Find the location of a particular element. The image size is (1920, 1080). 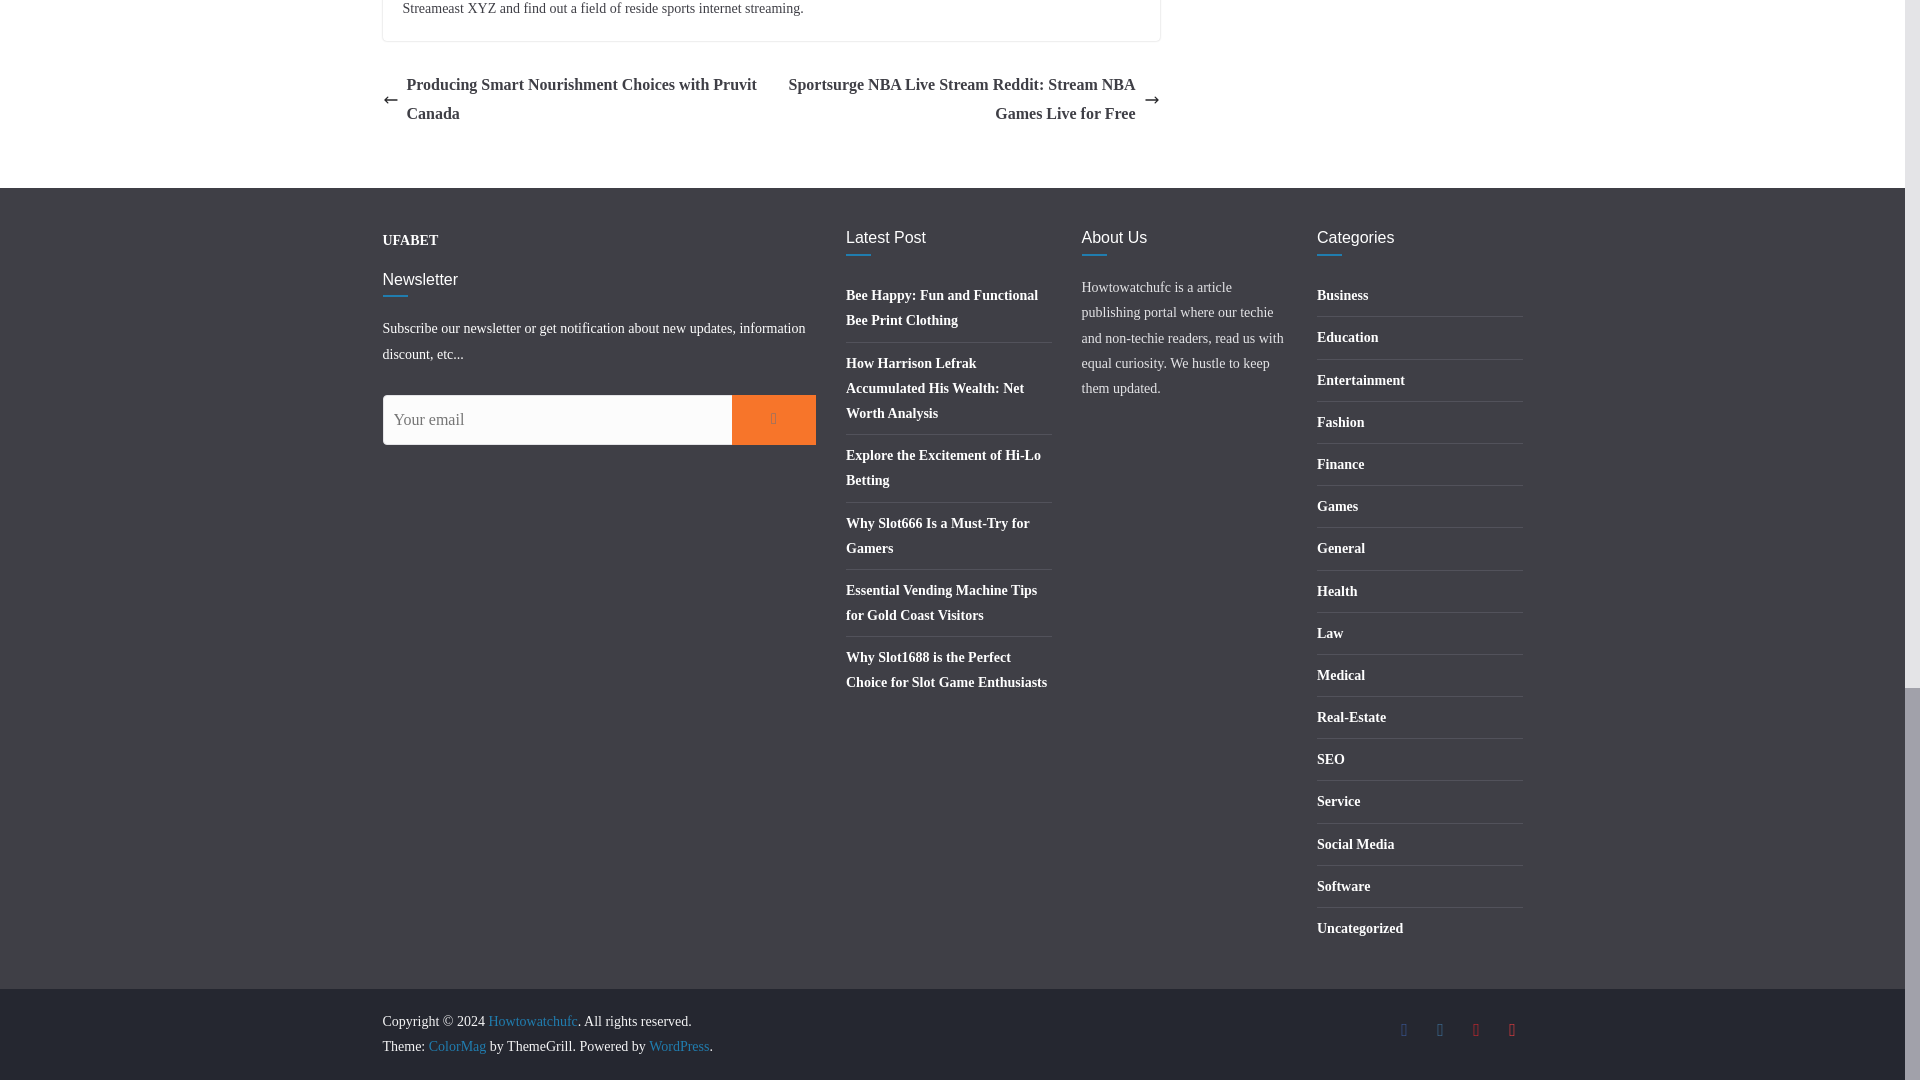

ColorMag is located at coordinates (458, 1046).